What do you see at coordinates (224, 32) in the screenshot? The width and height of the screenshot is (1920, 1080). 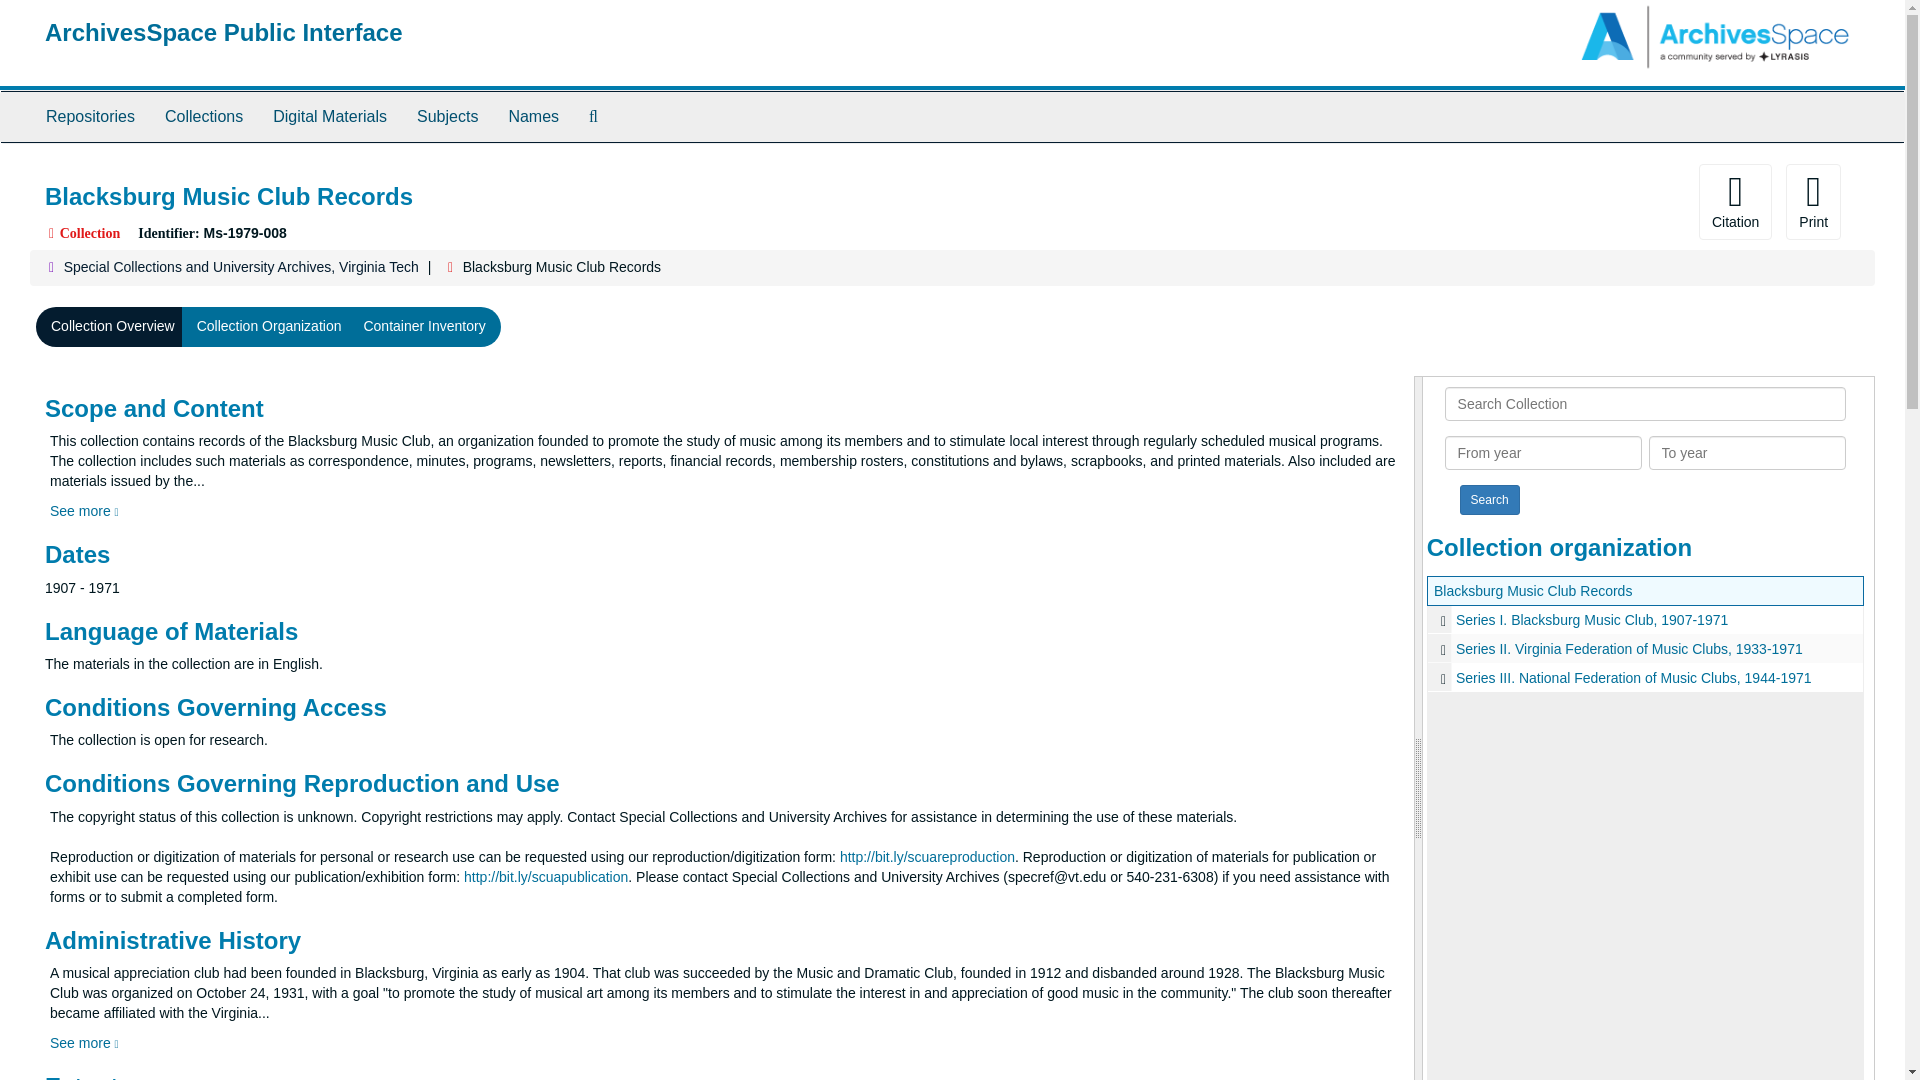 I see `Return to the ArchivesSpace homepage` at bounding box center [224, 32].